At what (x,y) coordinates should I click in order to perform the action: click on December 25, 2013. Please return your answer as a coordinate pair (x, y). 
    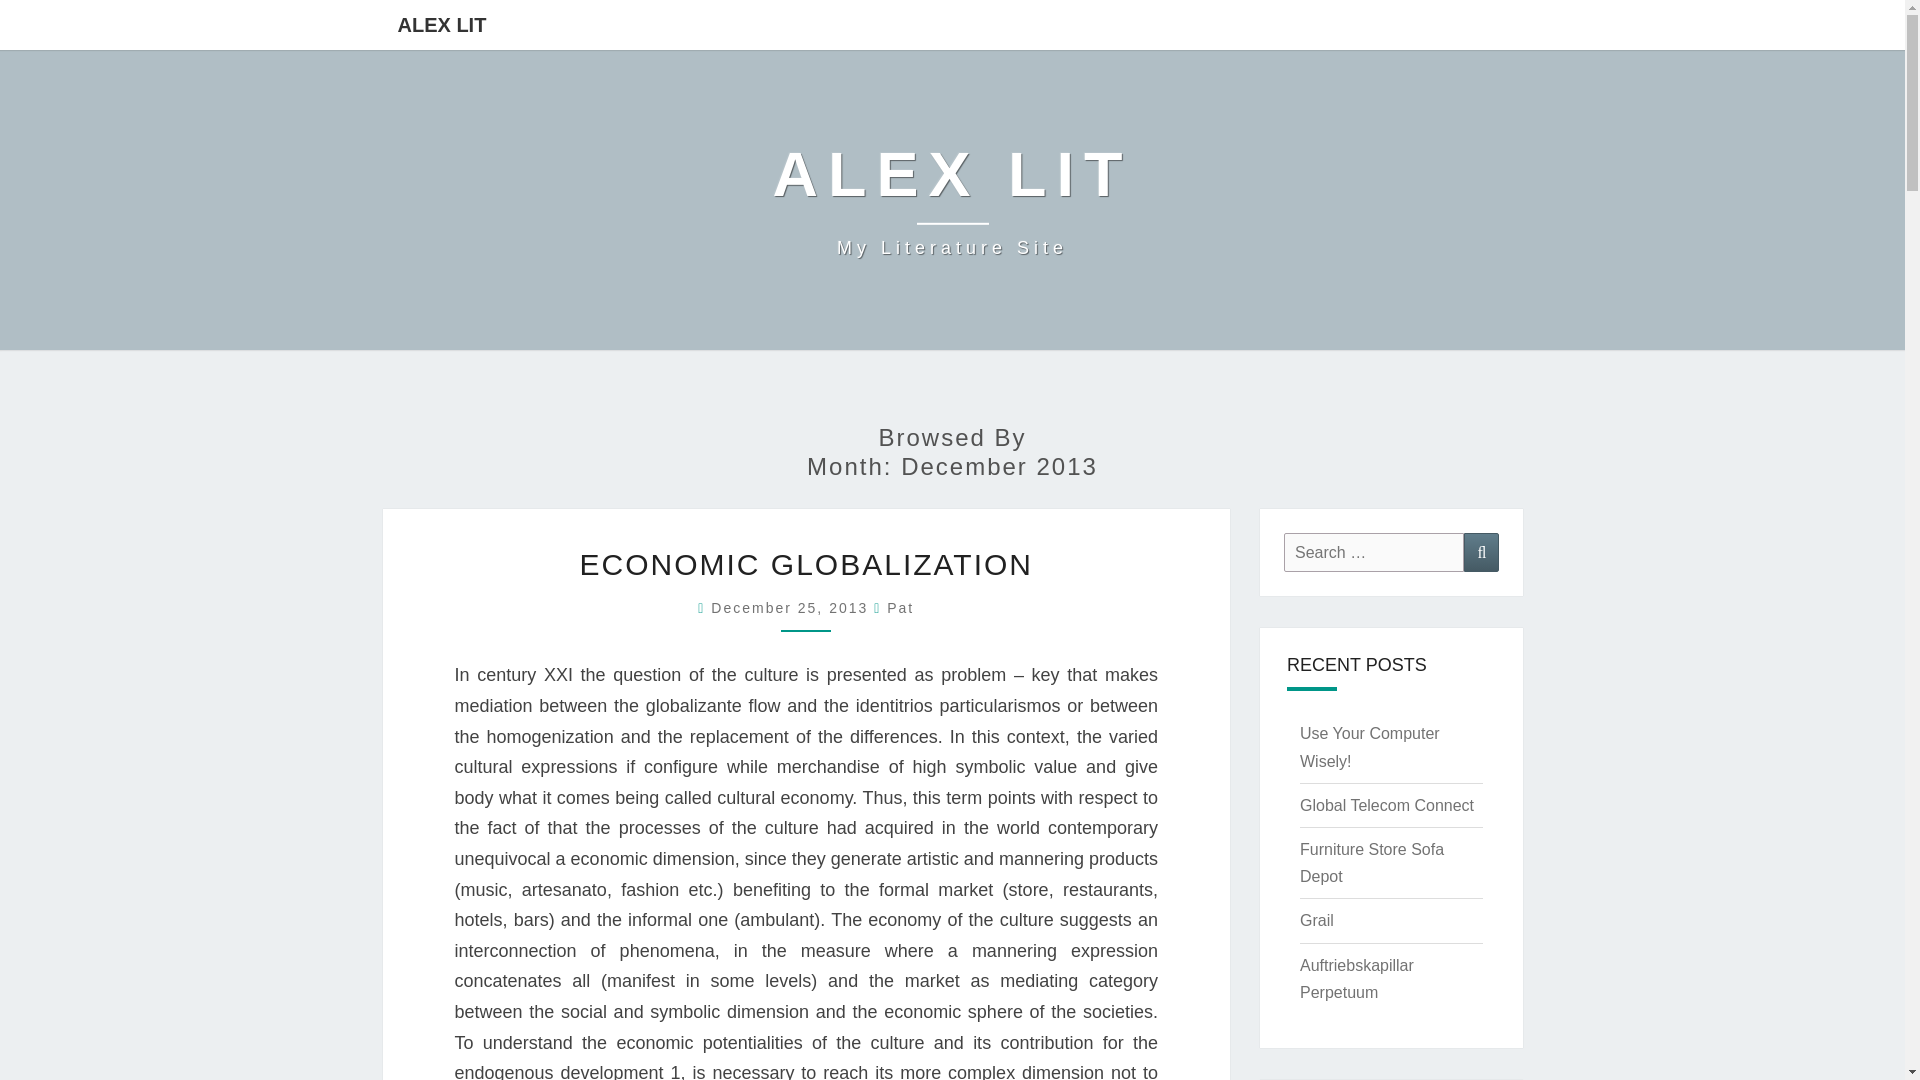
    Looking at the image, I should click on (792, 608).